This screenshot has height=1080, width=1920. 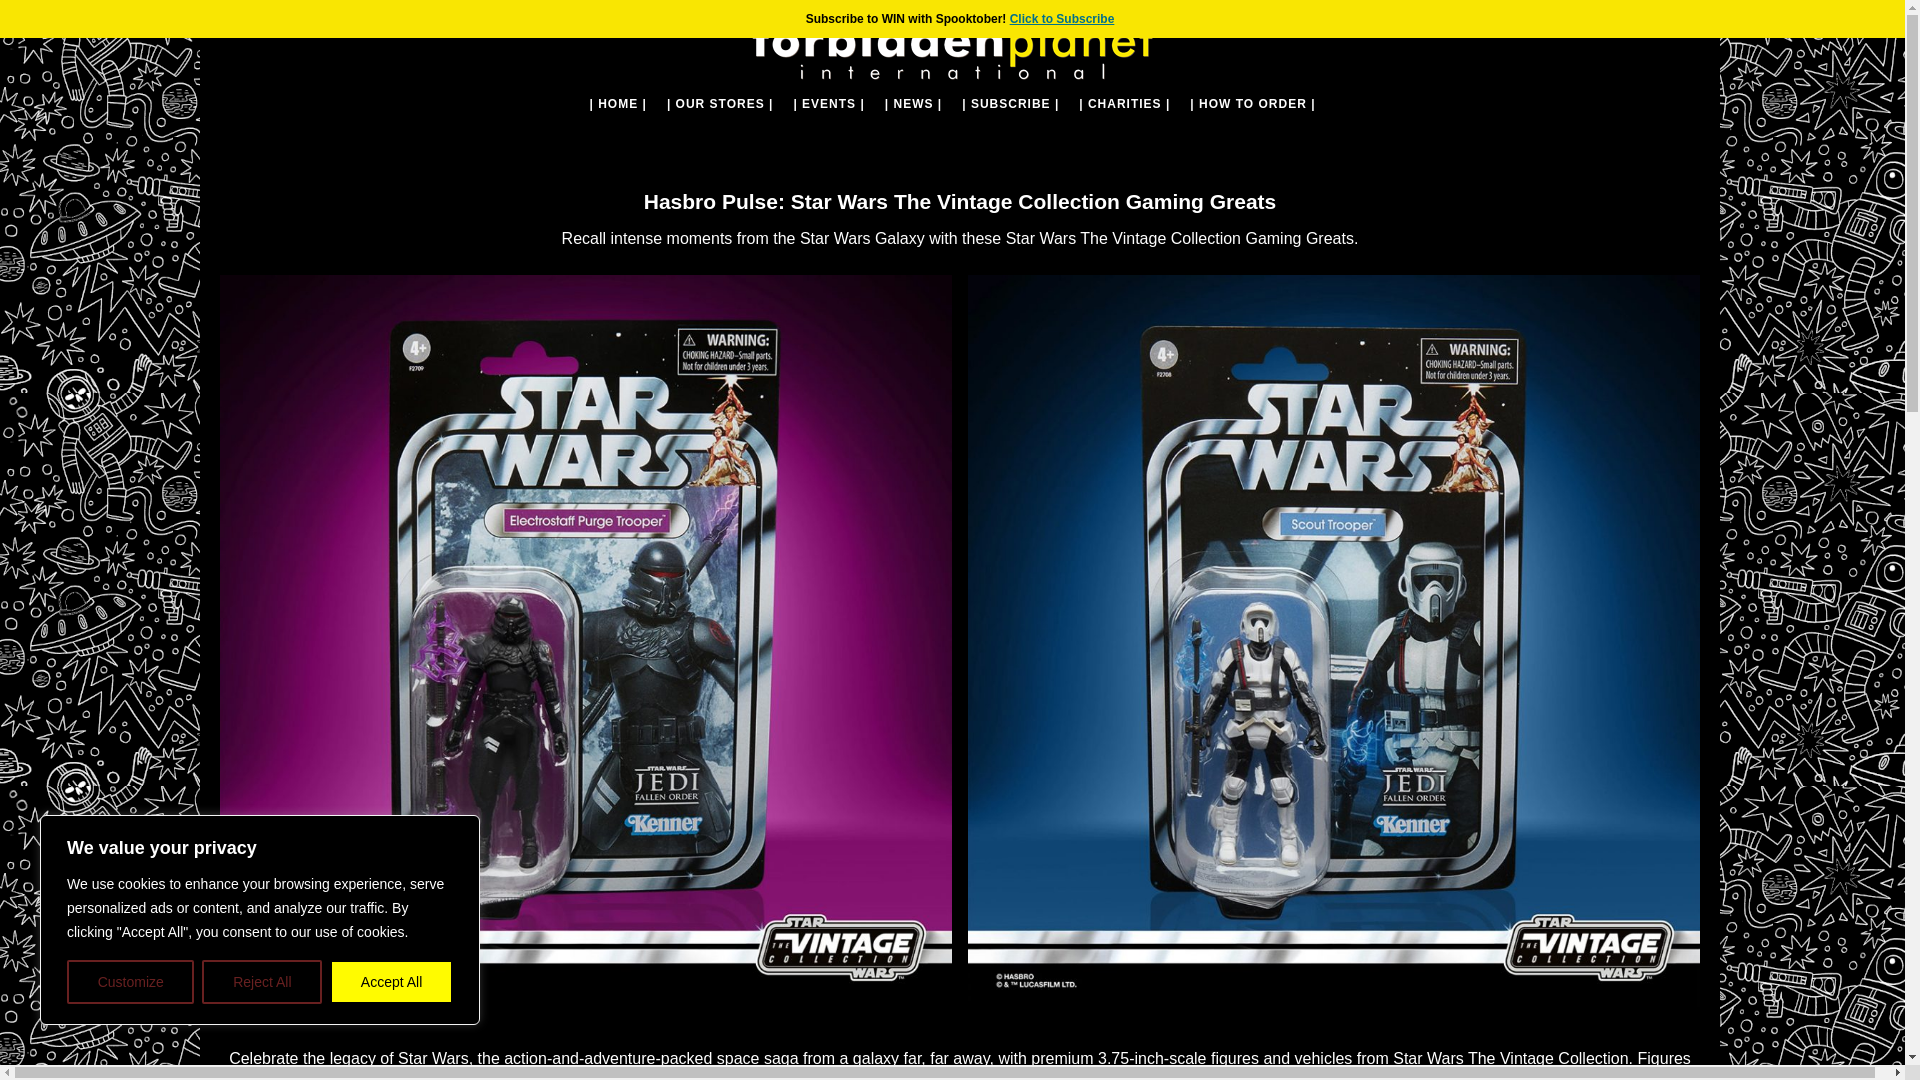 What do you see at coordinates (392, 982) in the screenshot?
I see `Accept All` at bounding box center [392, 982].